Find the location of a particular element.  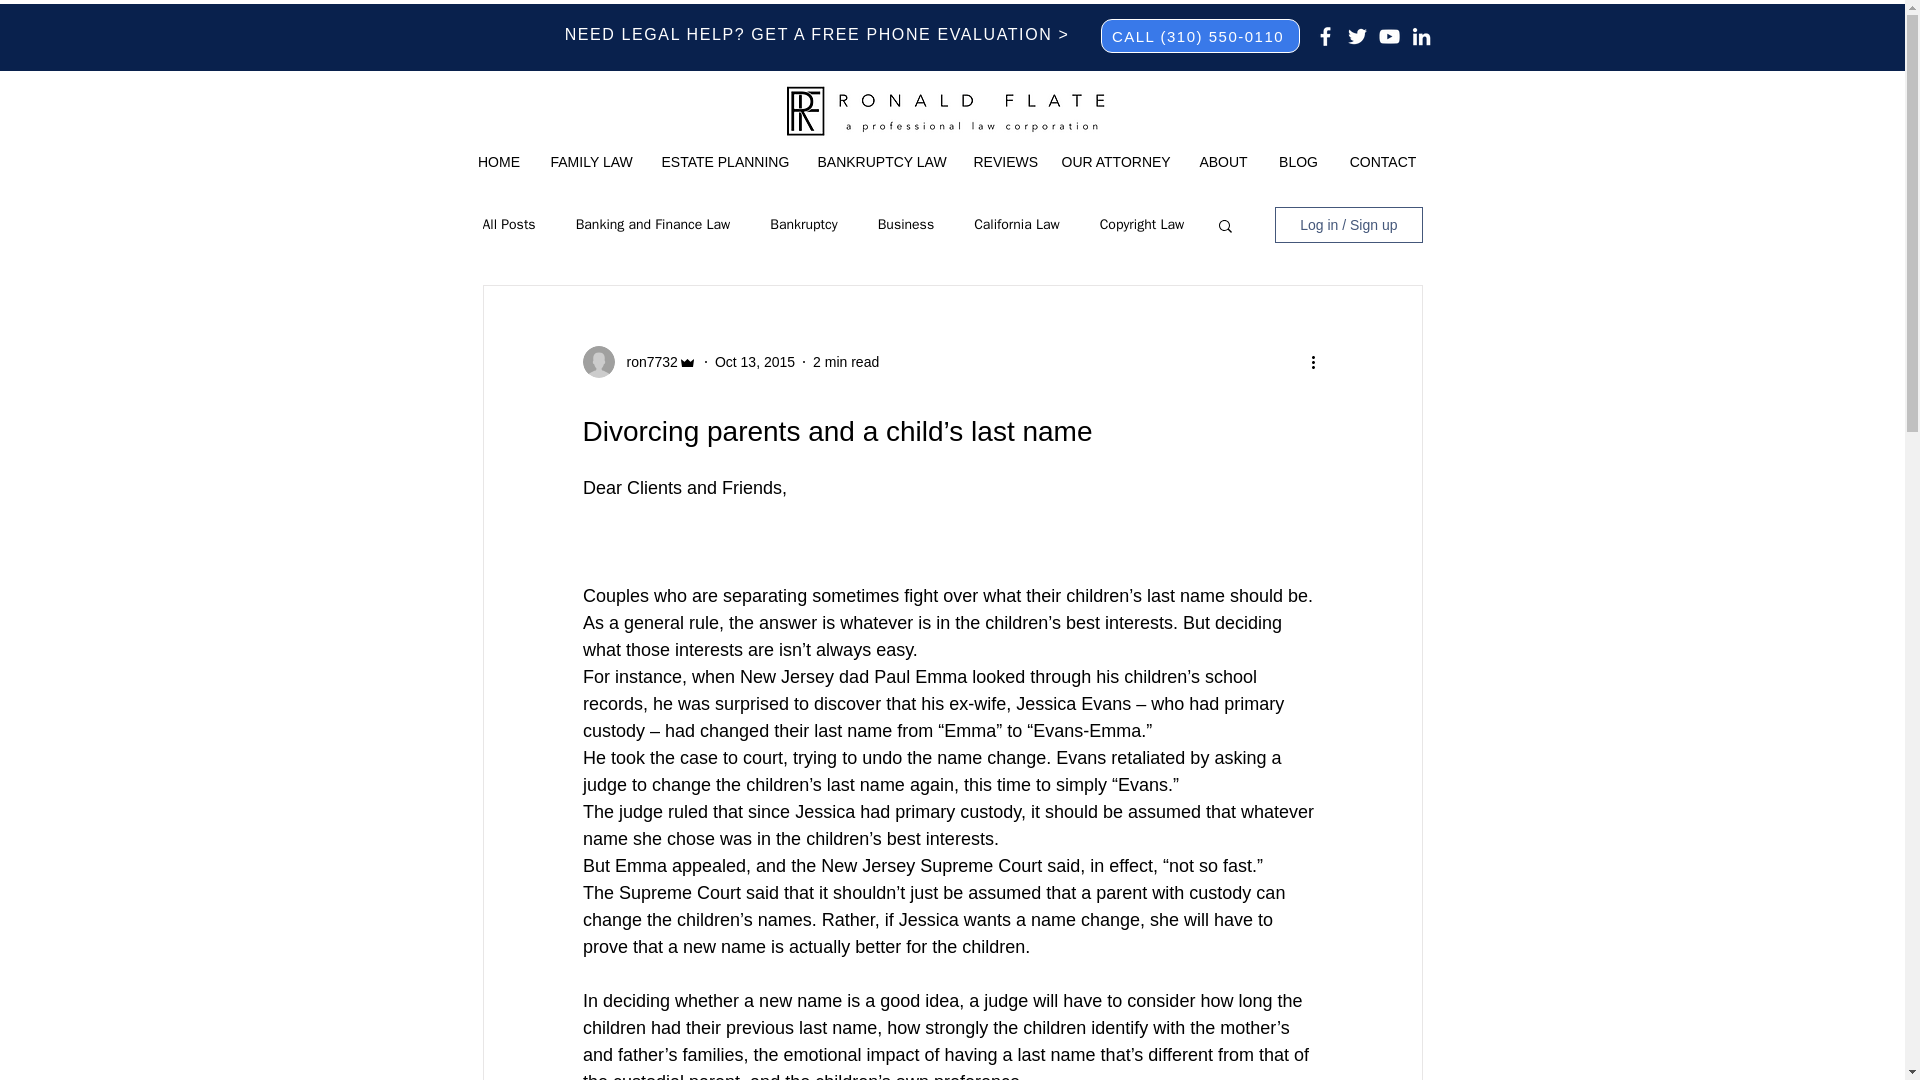

REVIEWS is located at coordinates (1002, 162).